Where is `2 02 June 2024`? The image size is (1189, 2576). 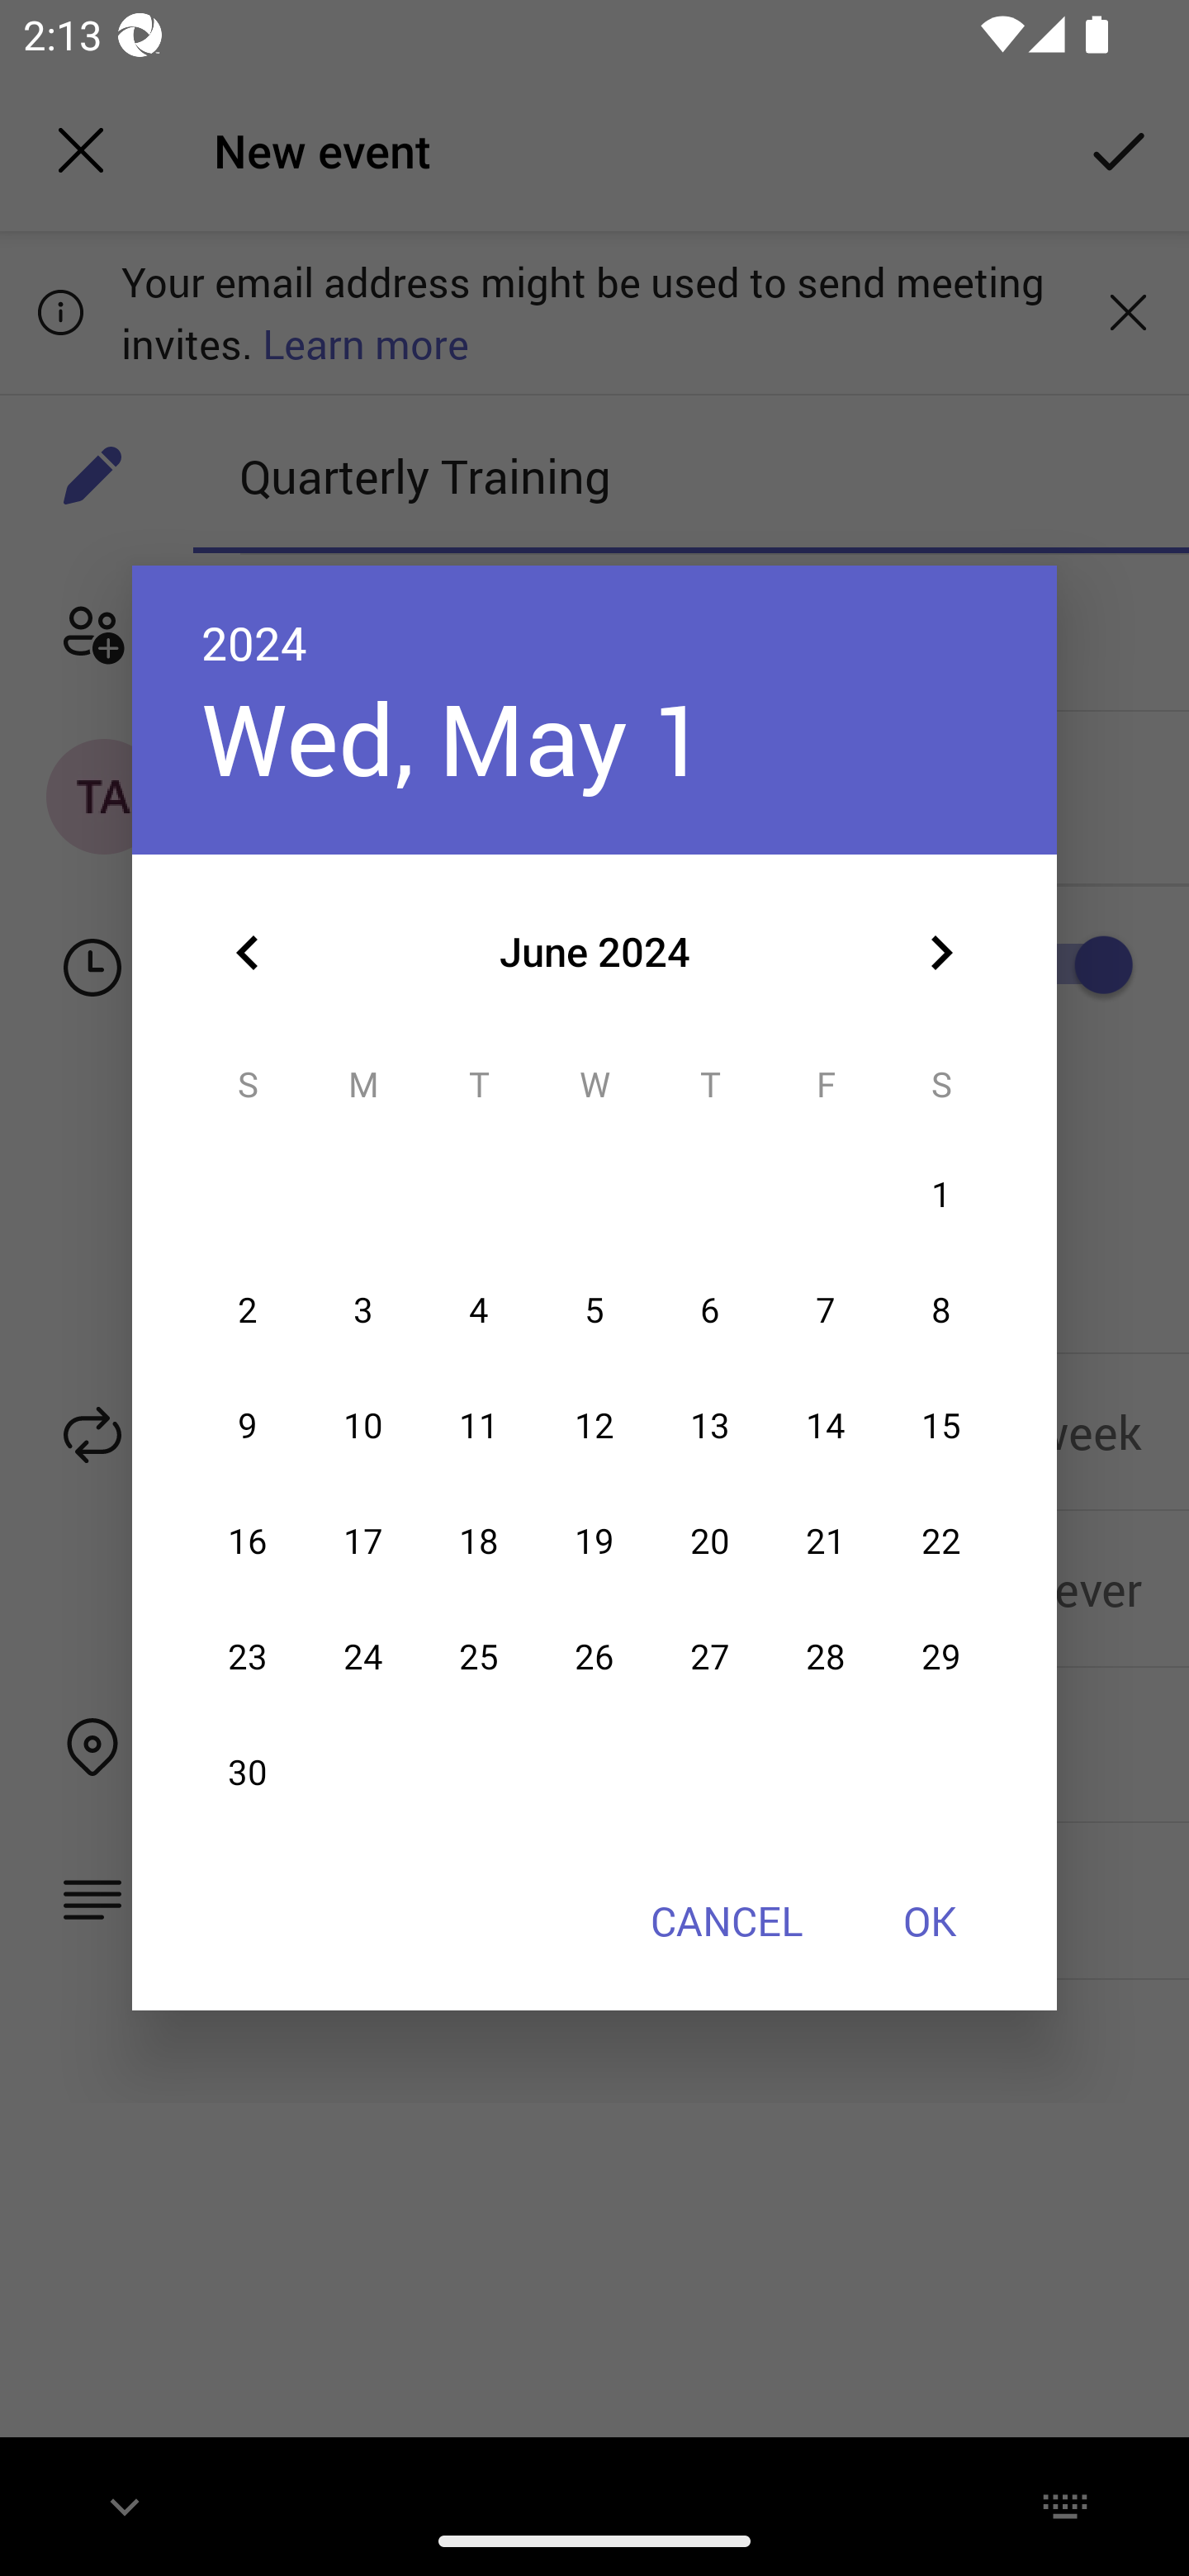 2 02 June 2024 is located at coordinates (248, 1311).